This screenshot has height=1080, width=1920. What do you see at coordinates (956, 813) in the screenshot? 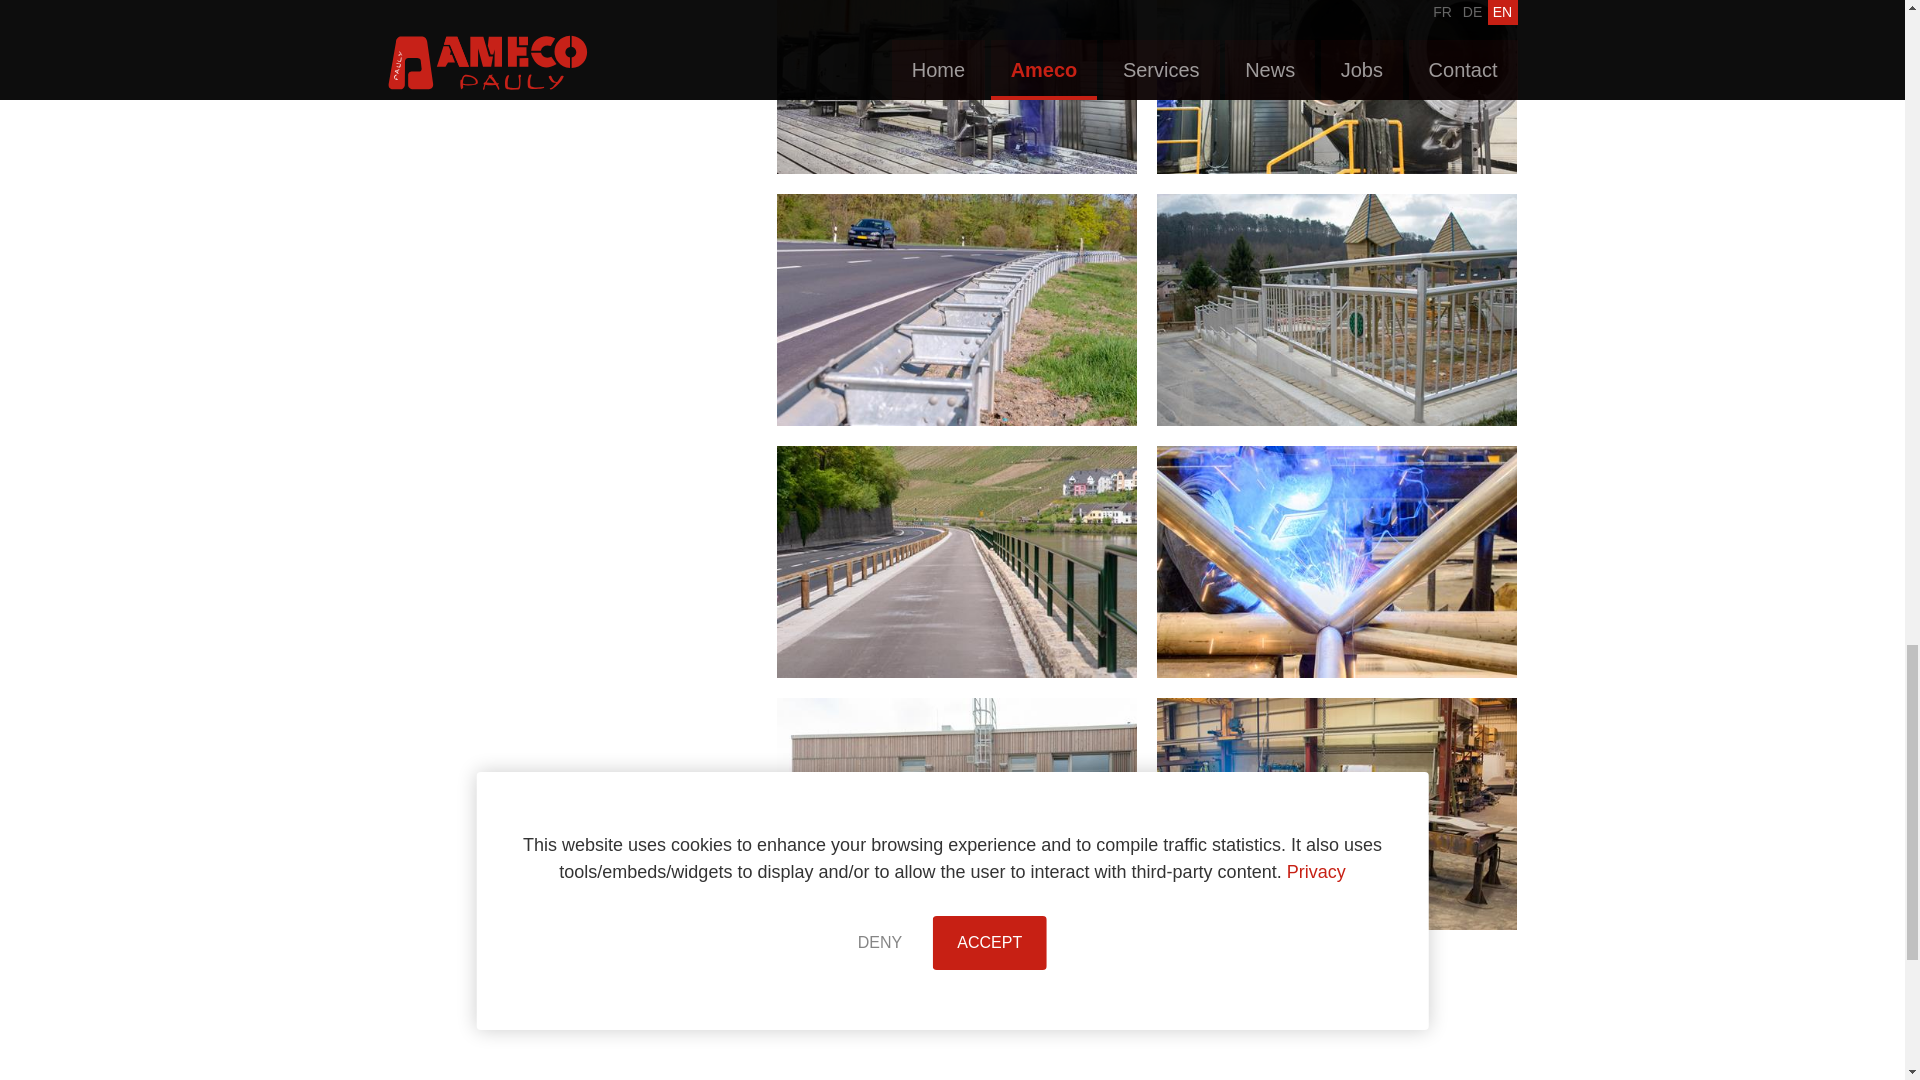
I see `Introduction - Ameco` at bounding box center [956, 813].